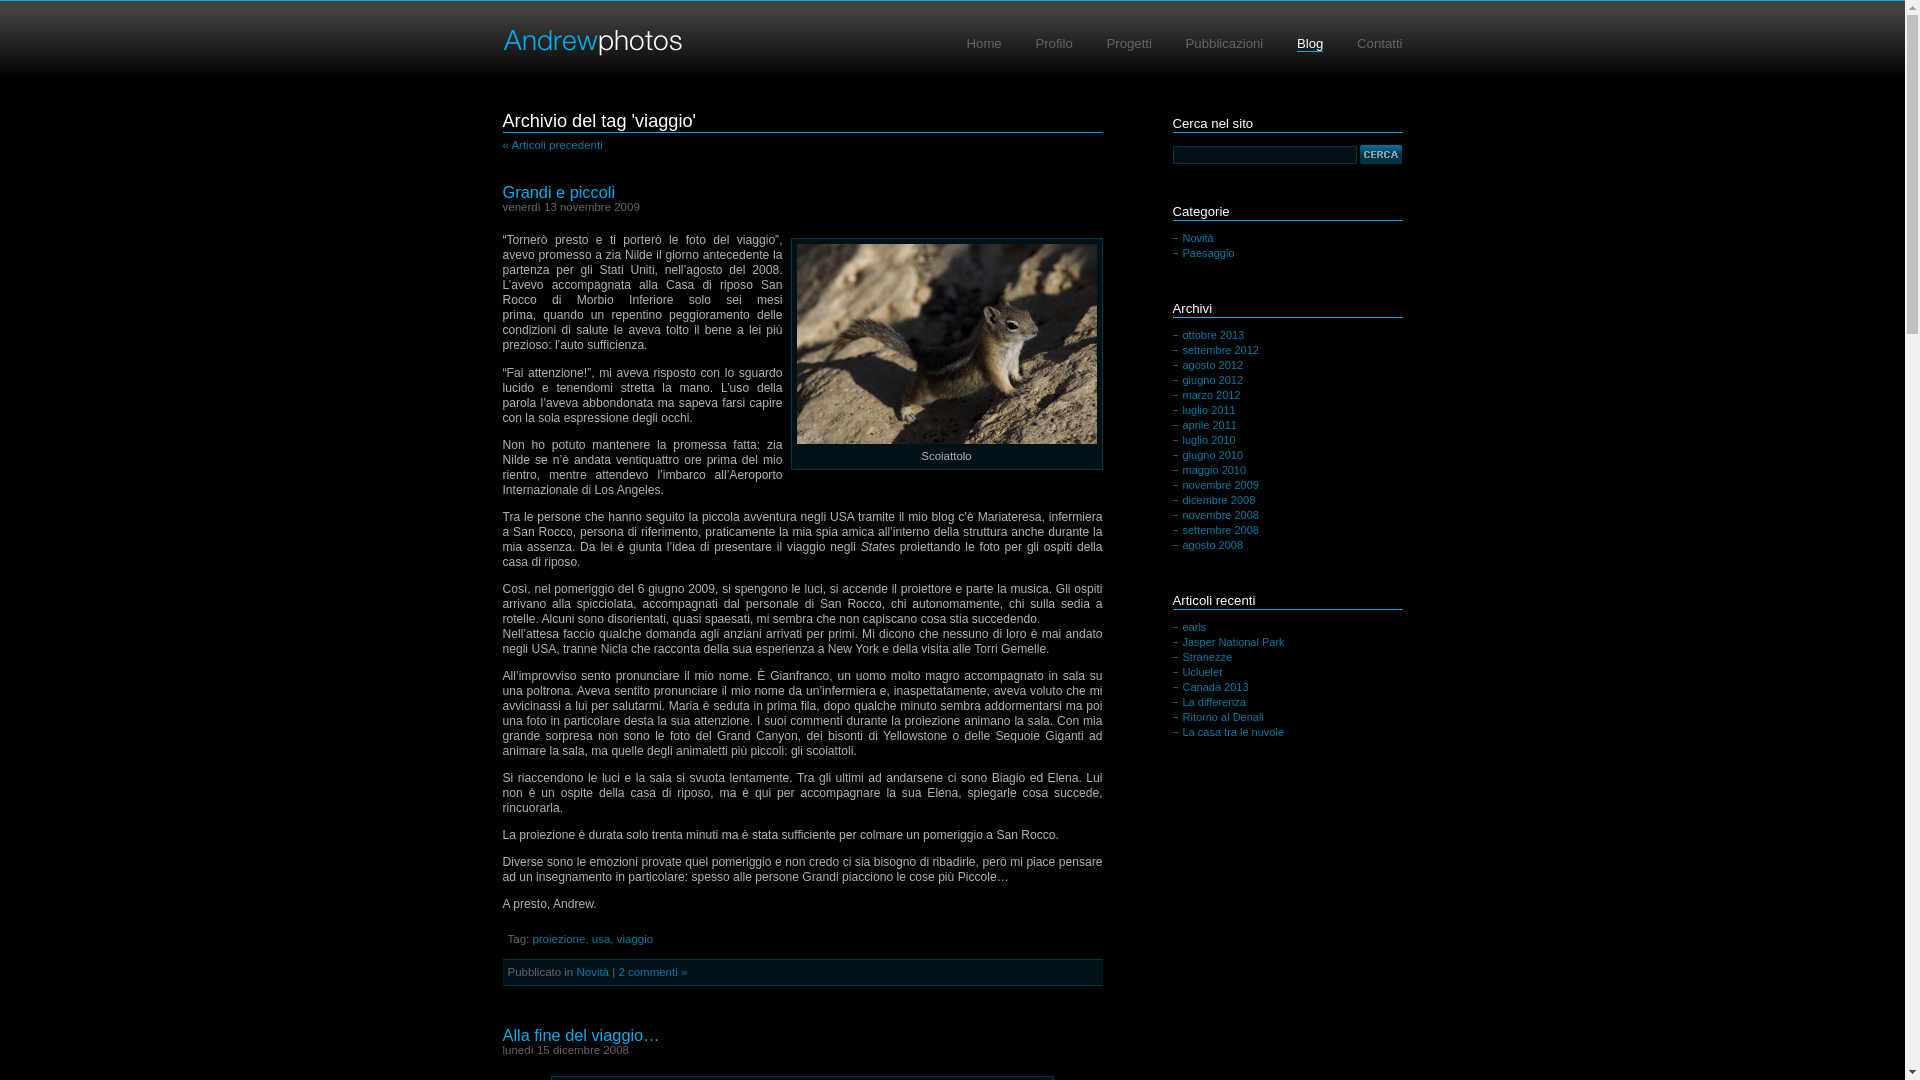 The image size is (1920, 1080). Describe the element at coordinates (1214, 702) in the screenshot. I see `La differenza` at that location.